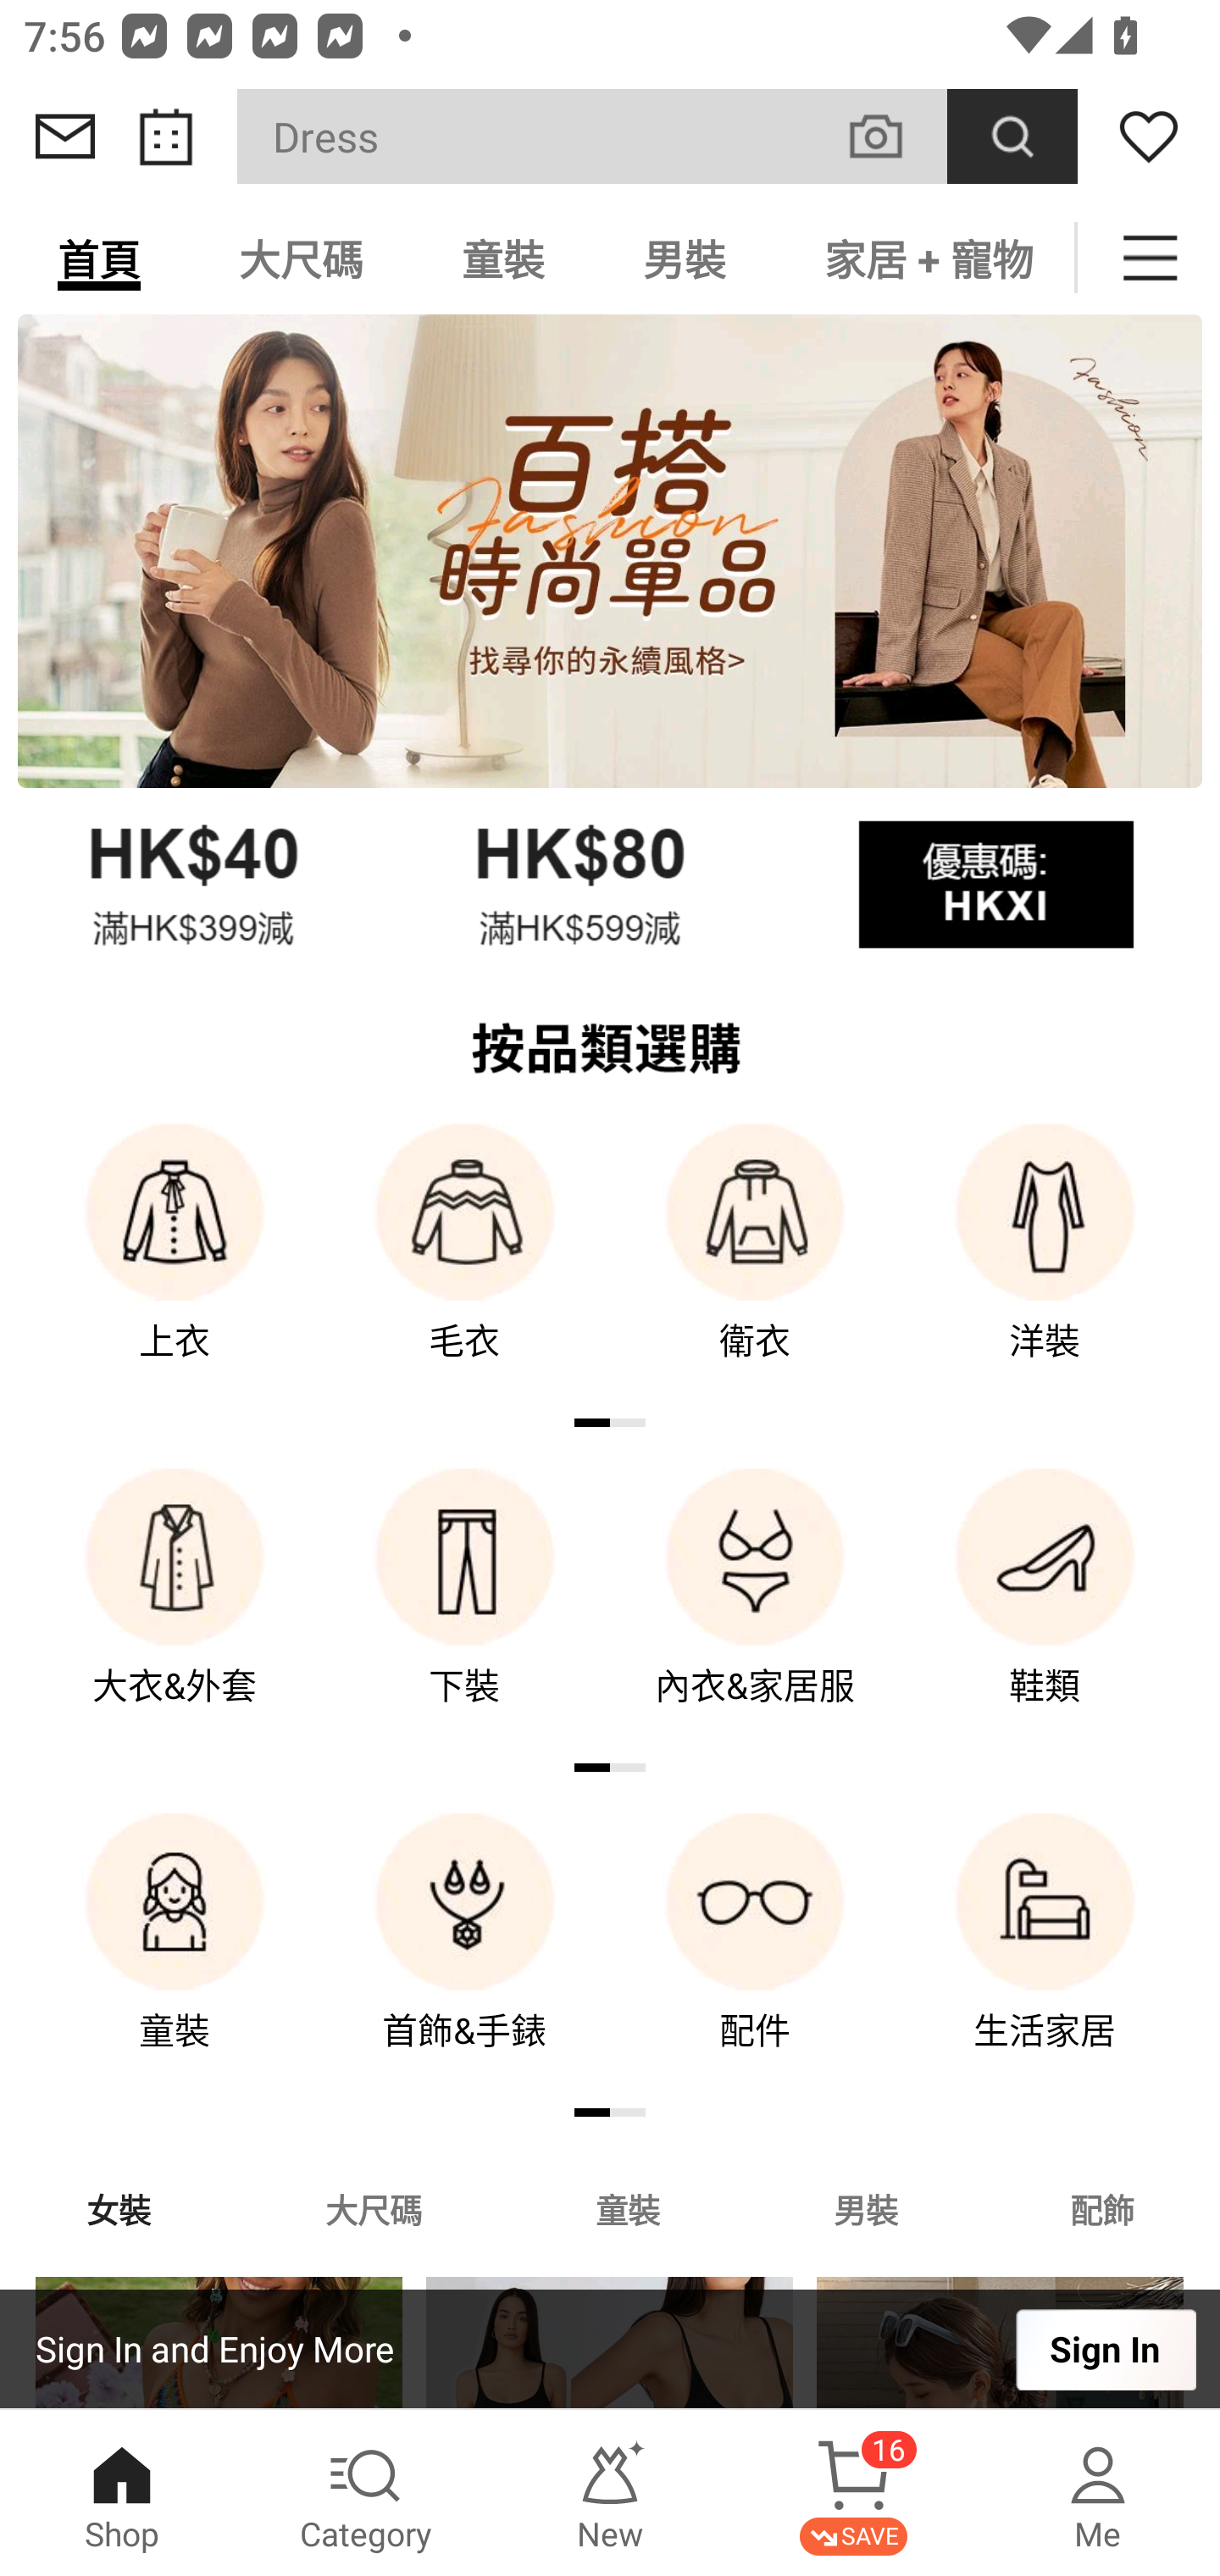 The width and height of the screenshot is (1220, 2576). I want to click on Me, so click(1098, 2493).